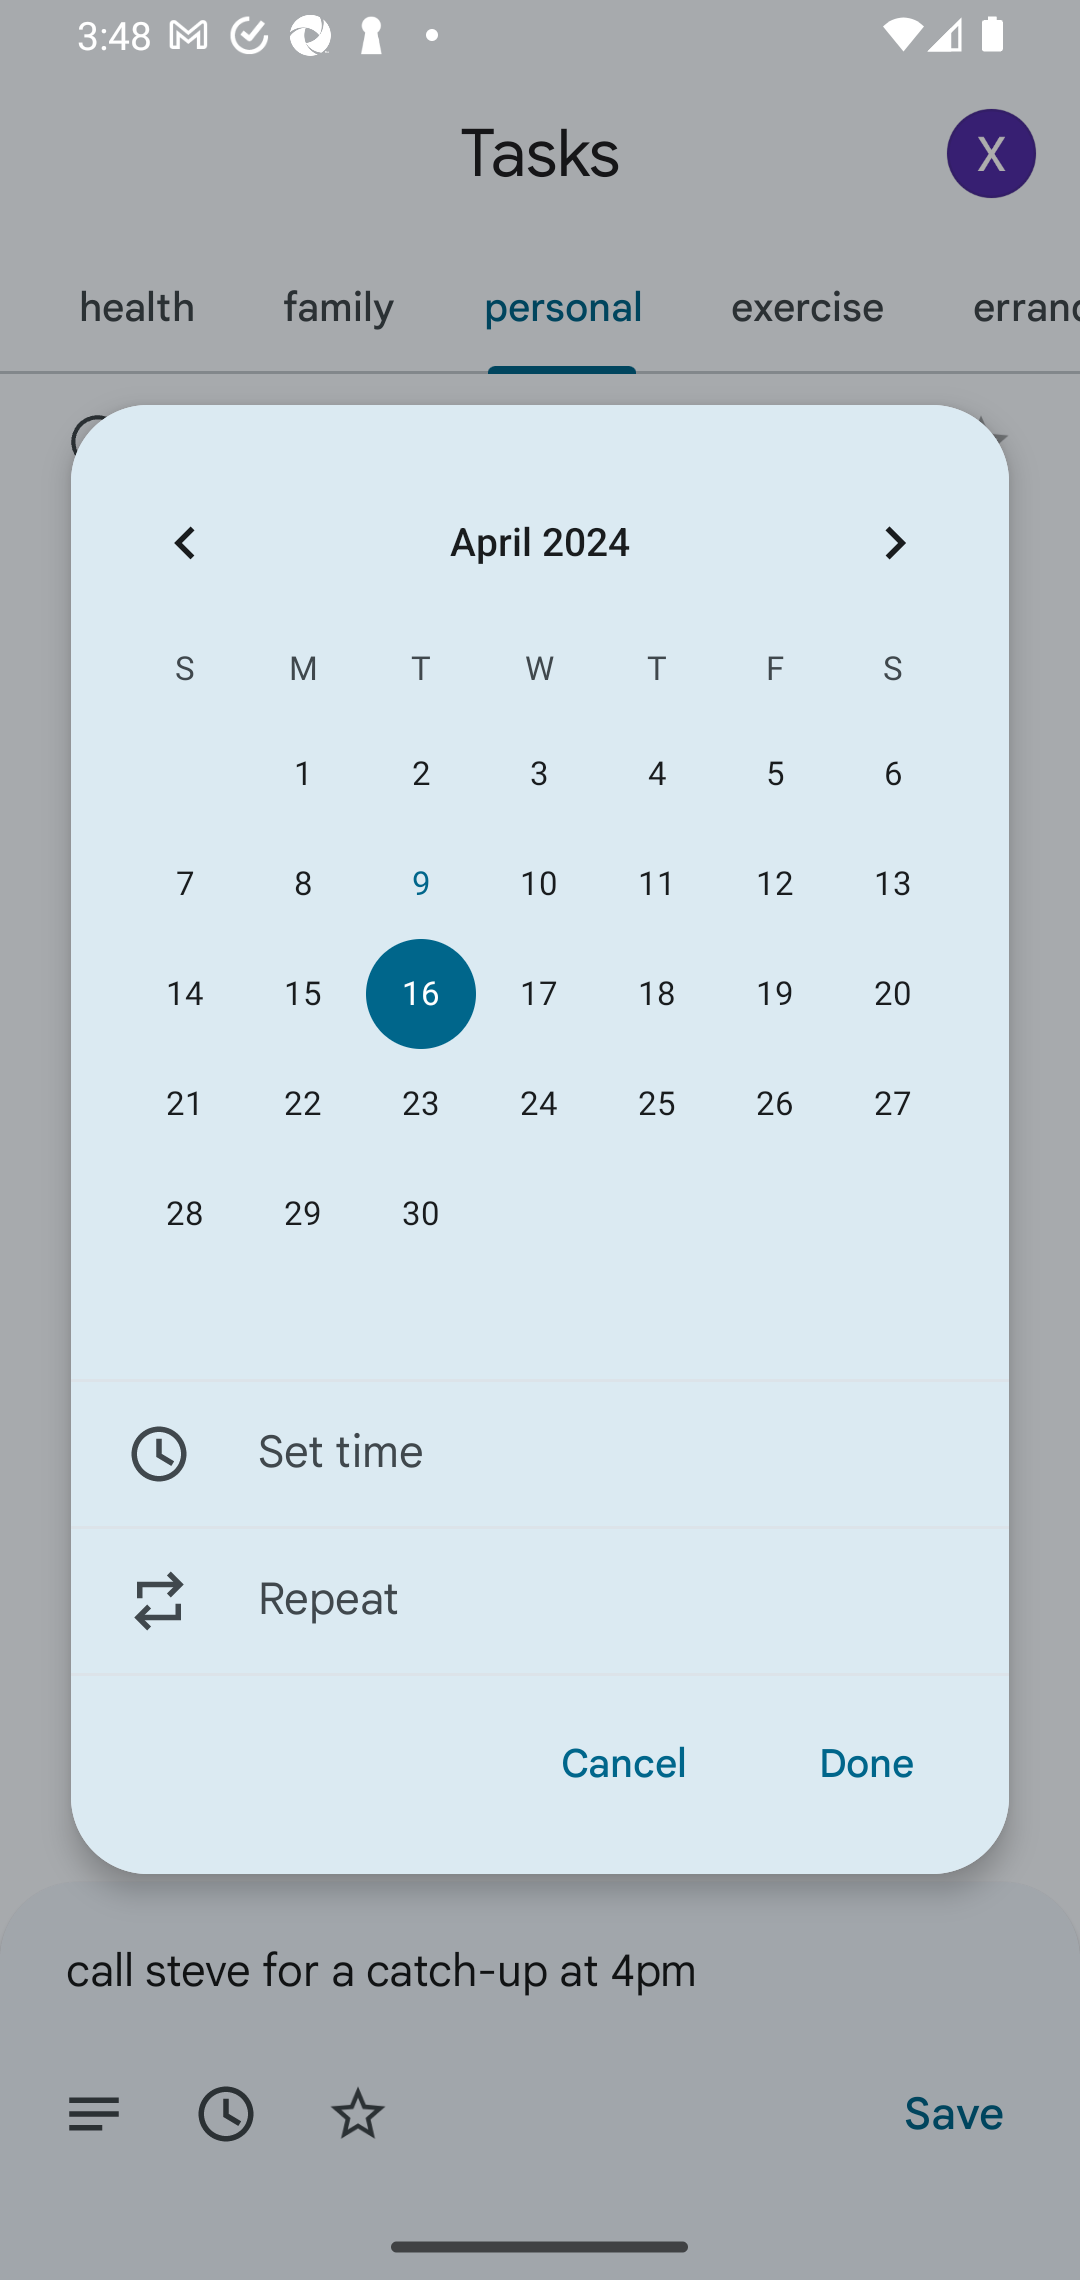 The width and height of the screenshot is (1080, 2280). Describe the element at coordinates (657, 884) in the screenshot. I see `11 11 April 2024` at that location.